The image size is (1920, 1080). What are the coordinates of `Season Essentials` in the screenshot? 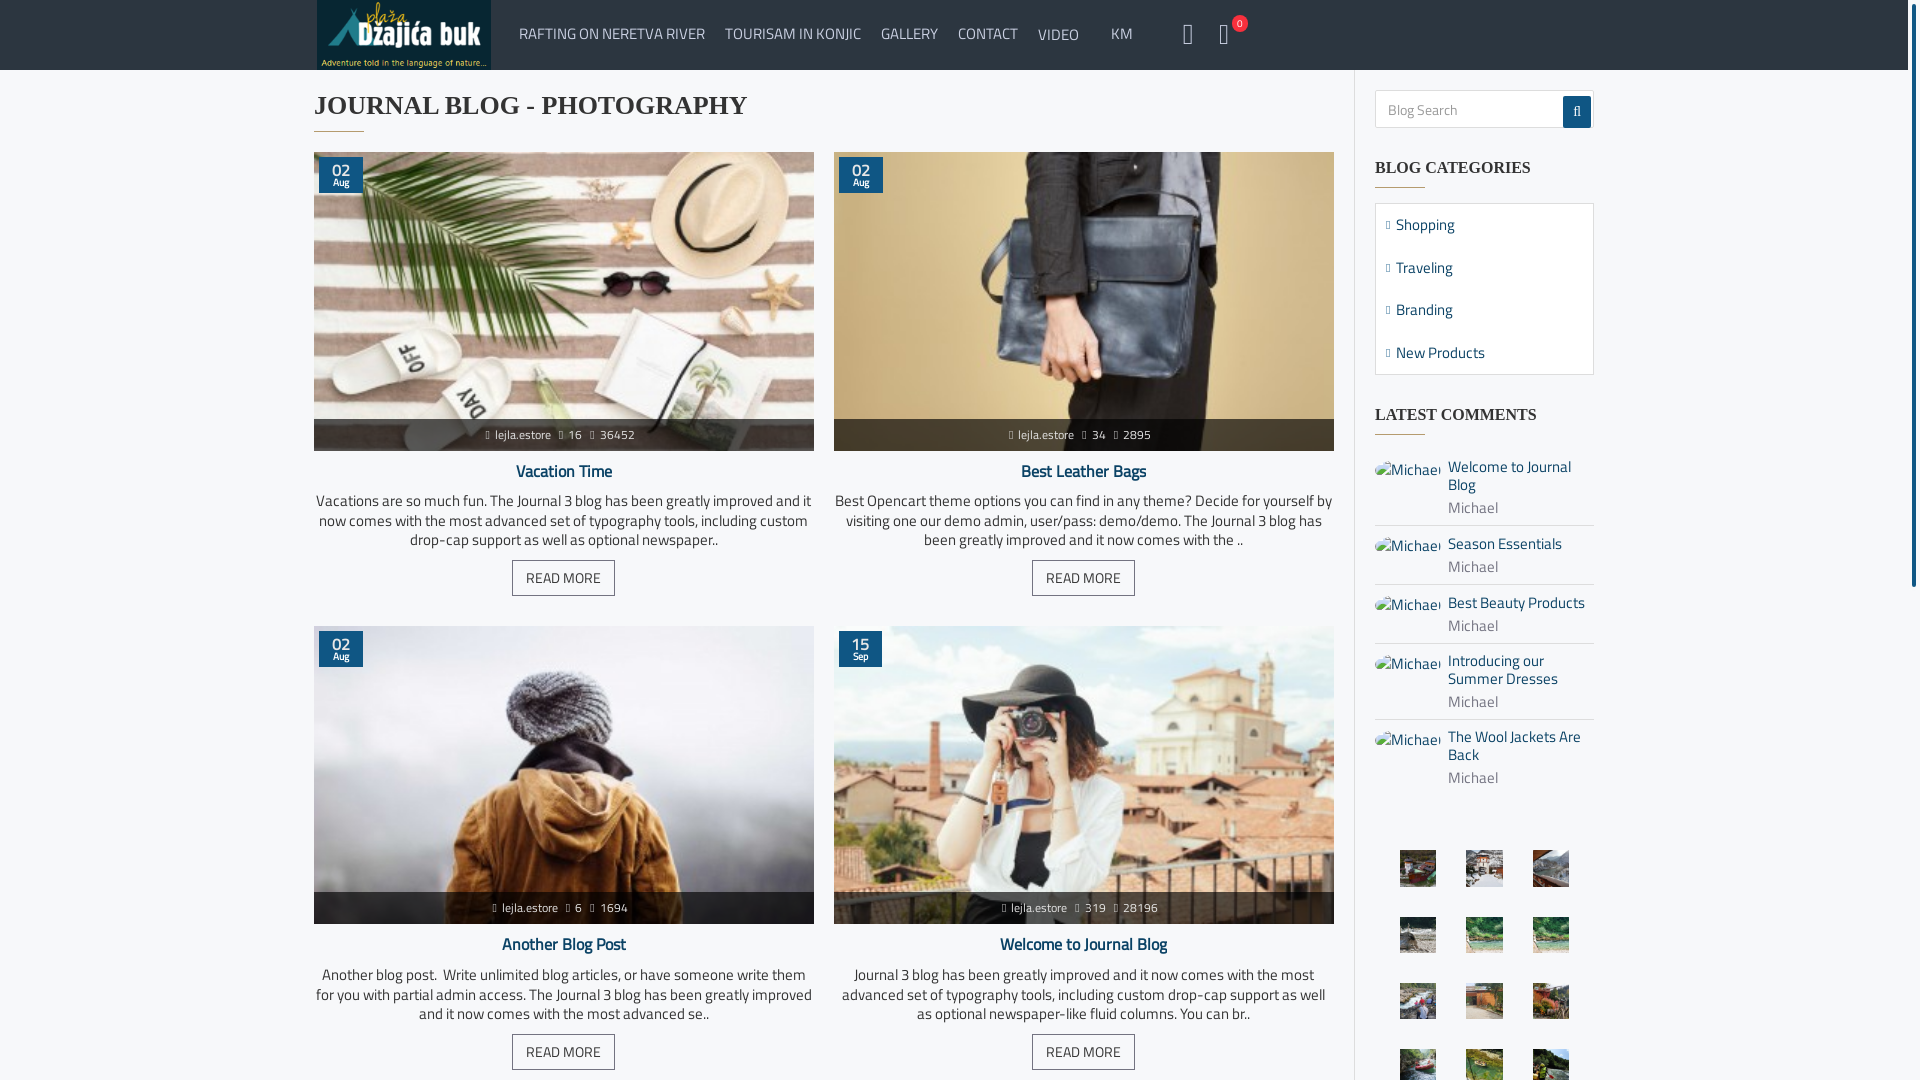 It's located at (1505, 544).